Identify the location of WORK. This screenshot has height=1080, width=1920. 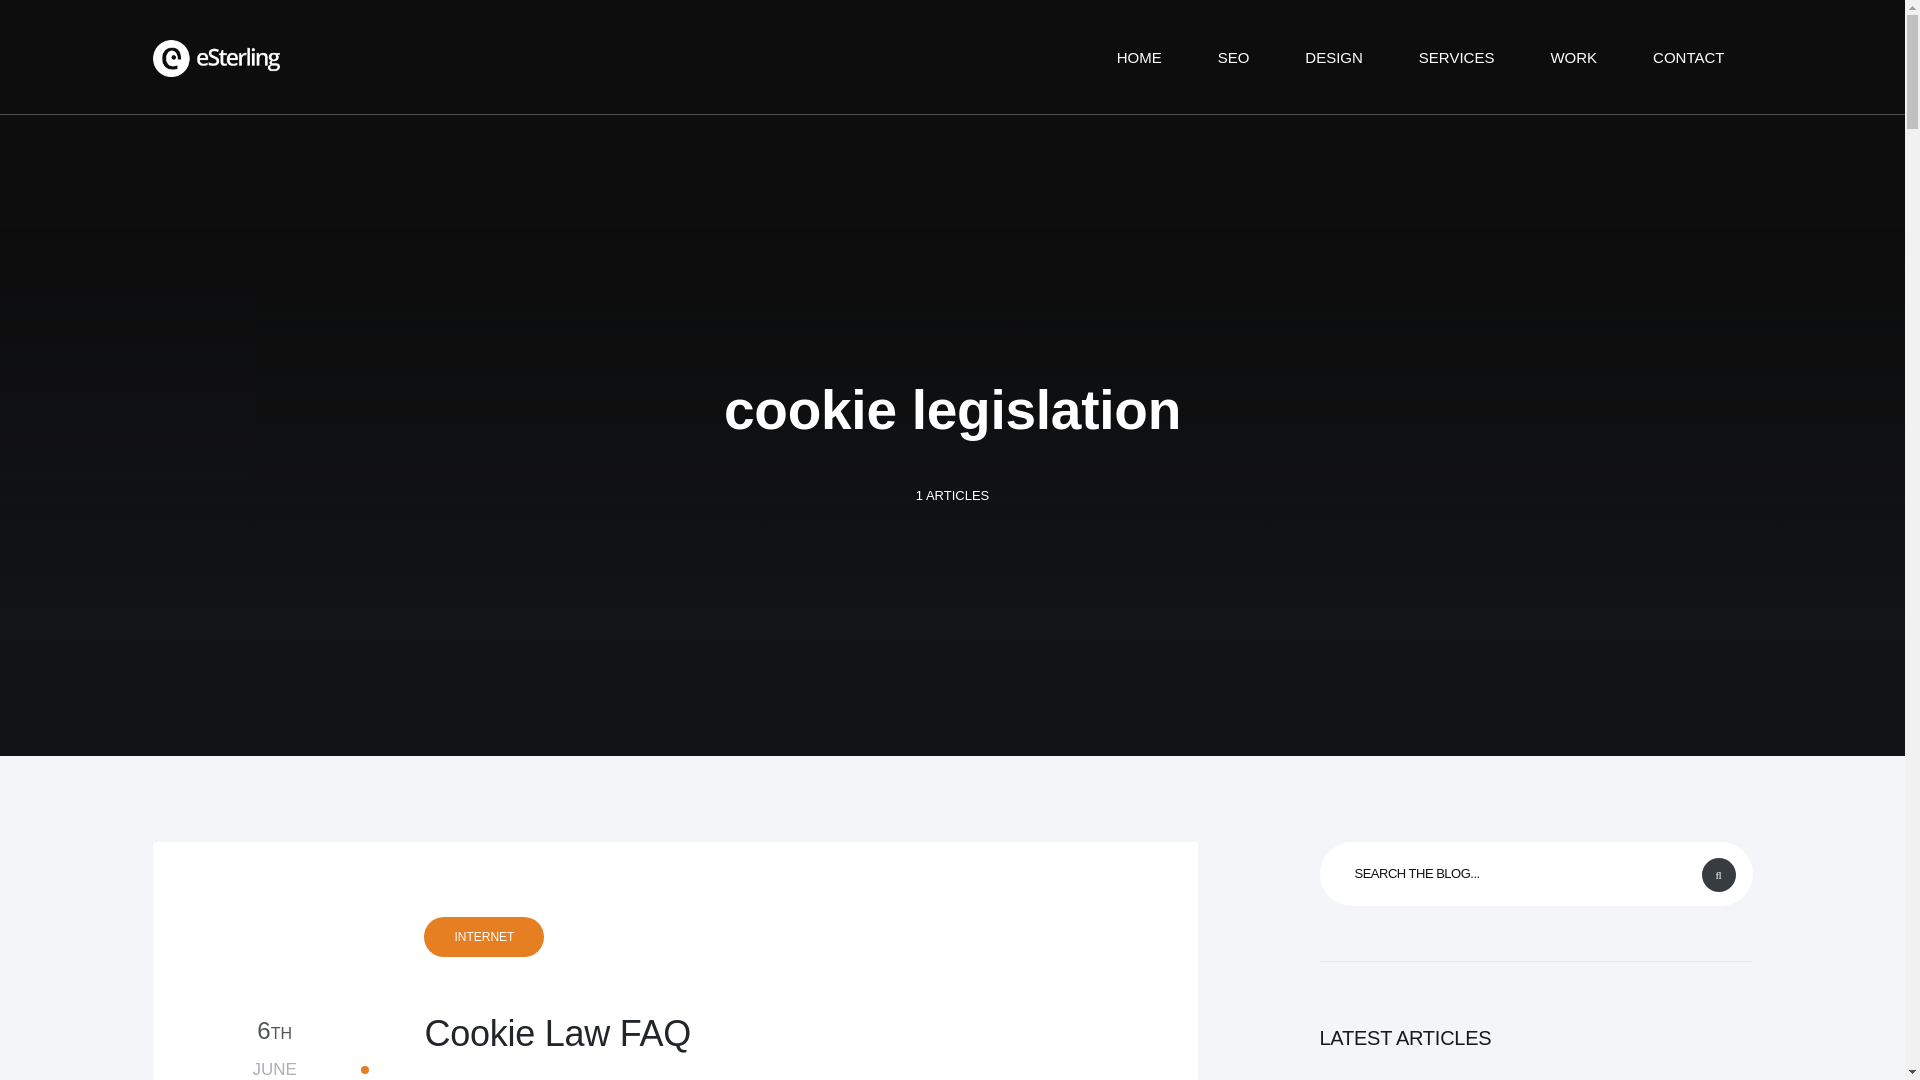
(274, 1048).